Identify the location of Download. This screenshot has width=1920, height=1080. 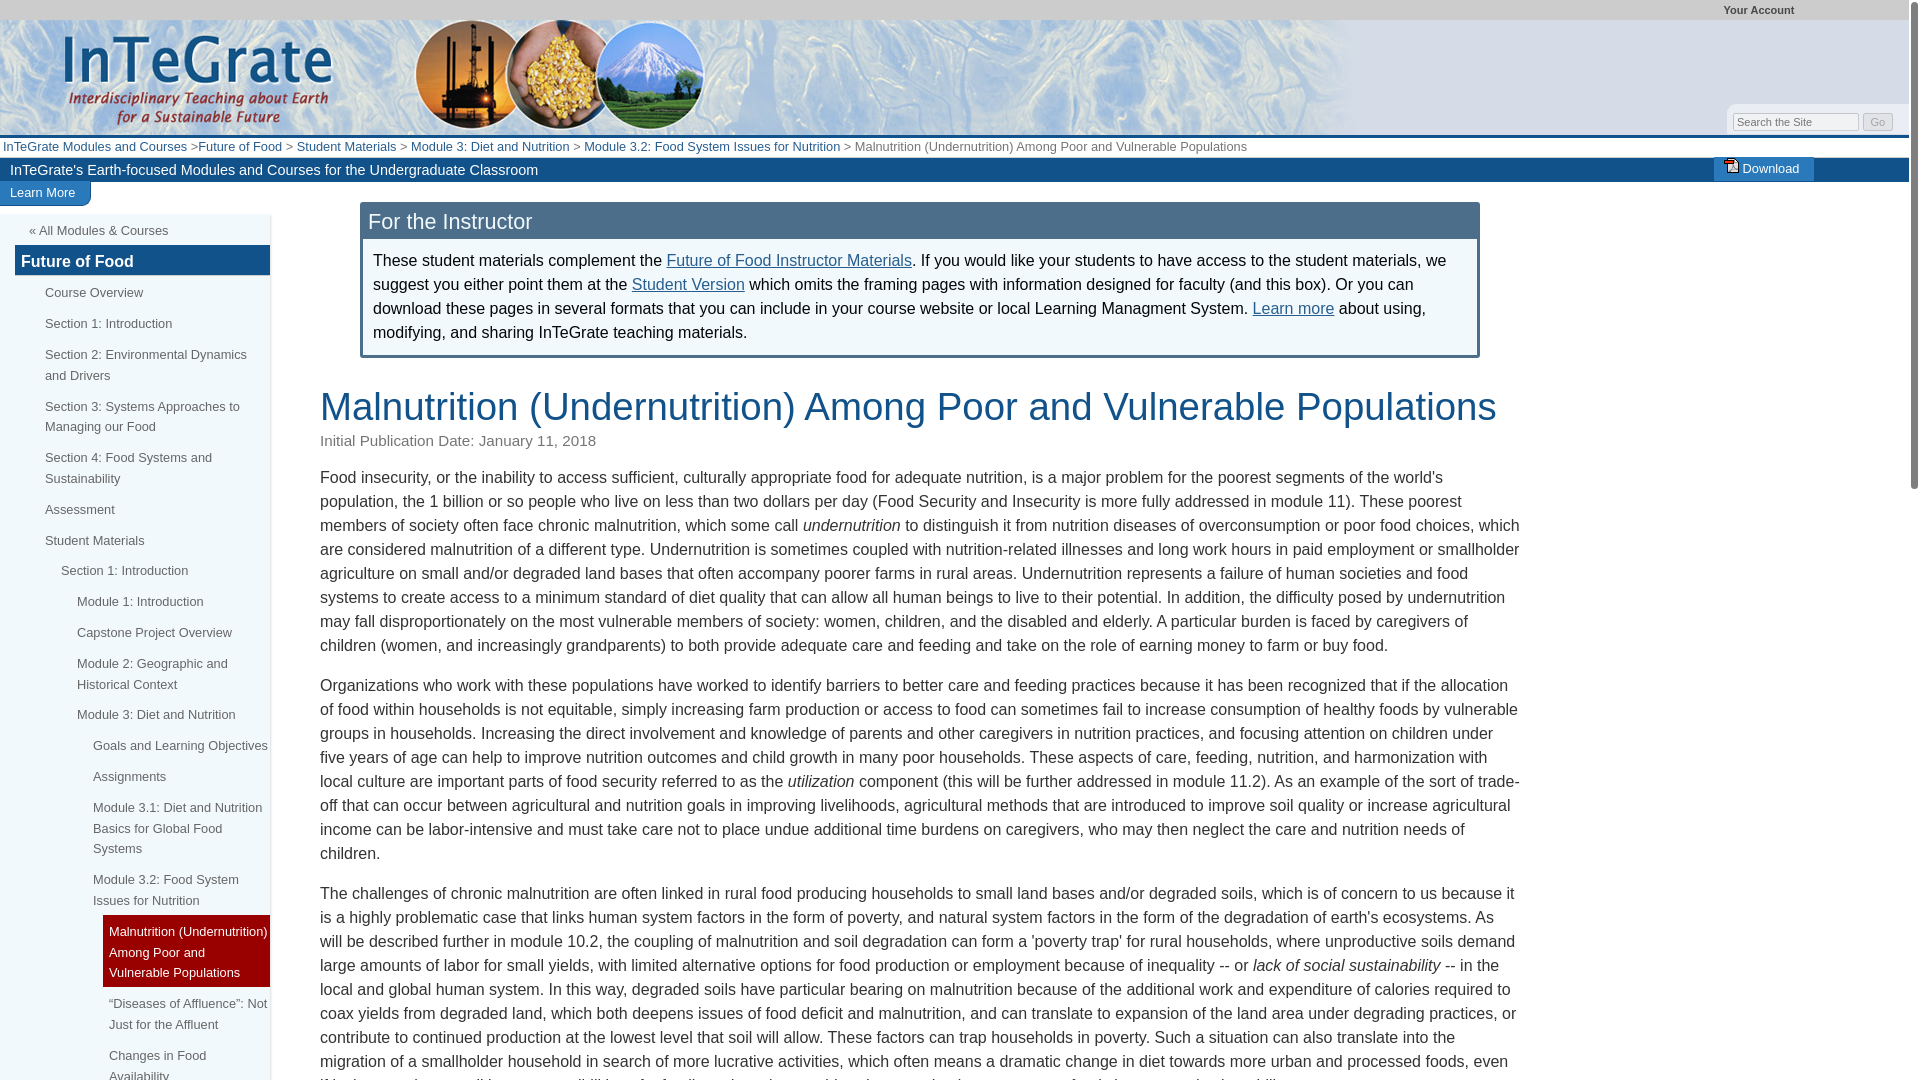
(1762, 168).